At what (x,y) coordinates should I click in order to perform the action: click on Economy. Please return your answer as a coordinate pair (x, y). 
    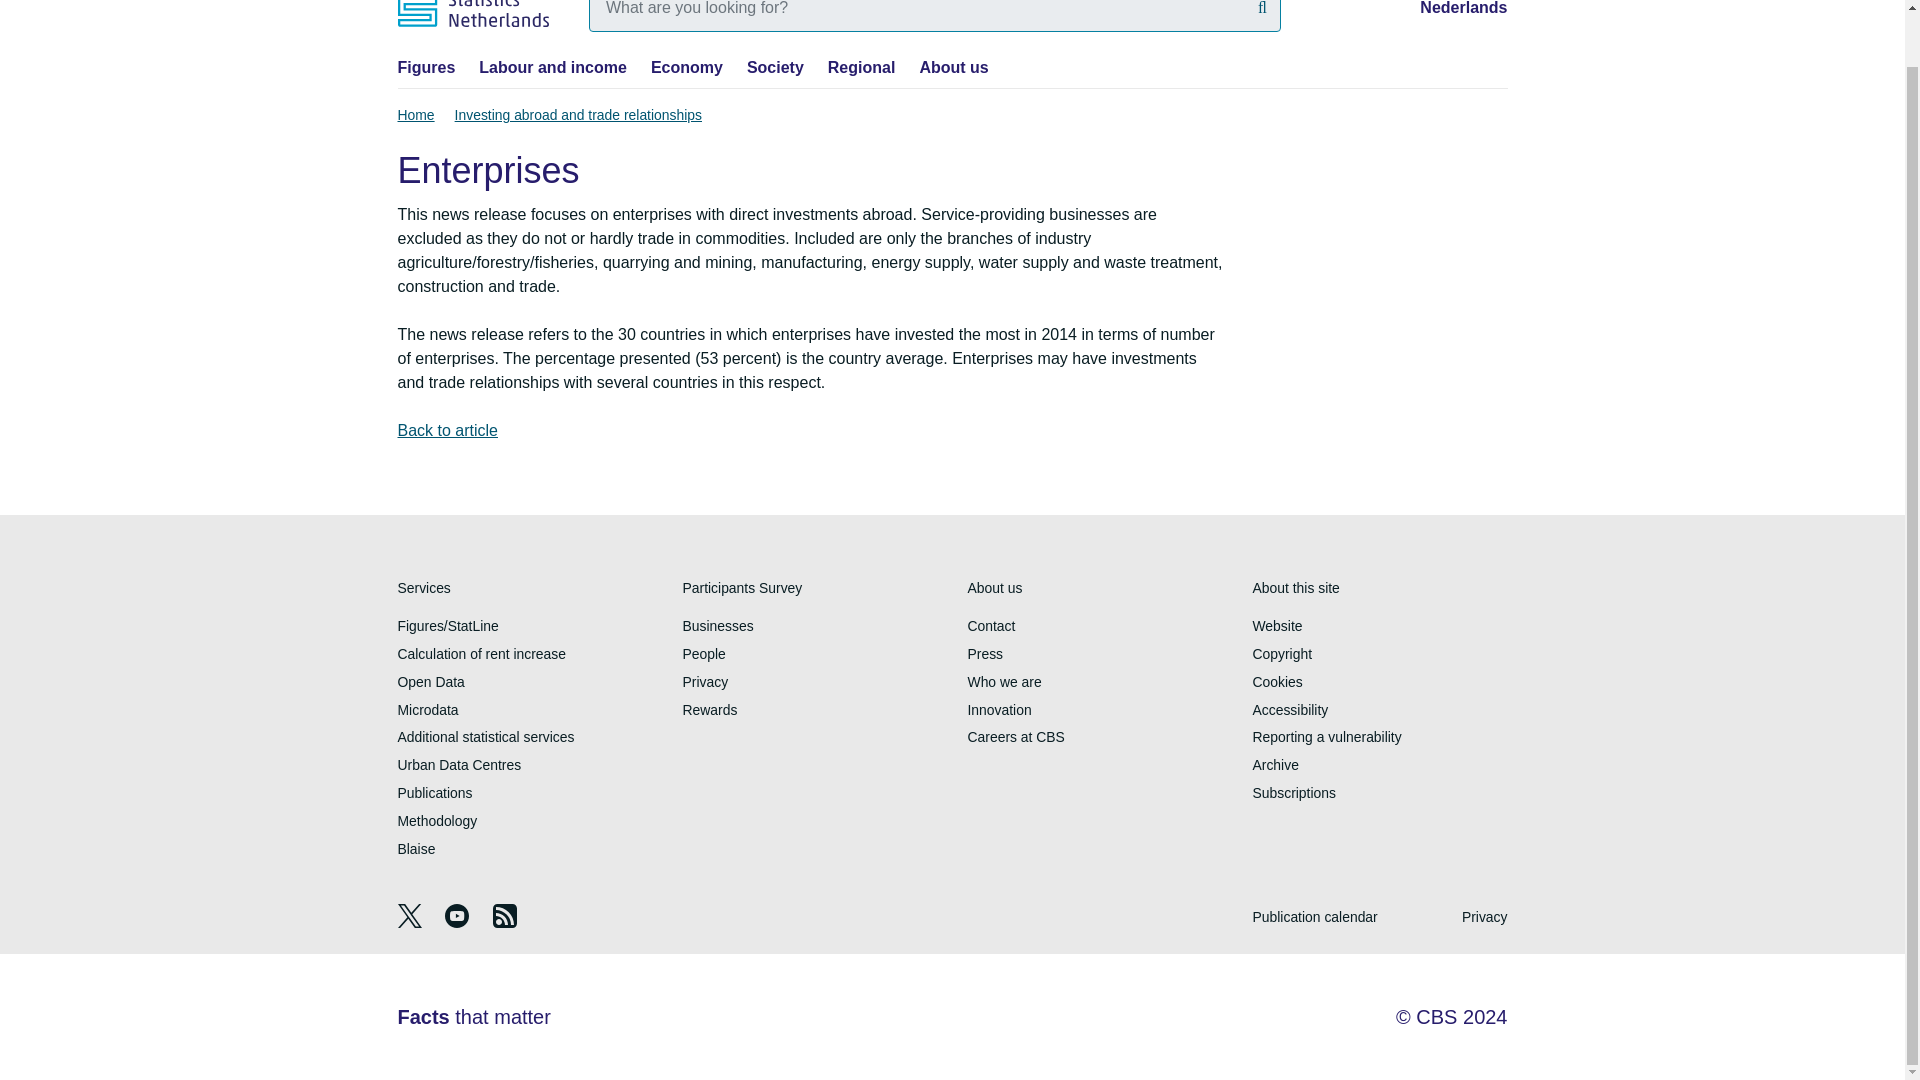
    Looking at the image, I should click on (686, 67).